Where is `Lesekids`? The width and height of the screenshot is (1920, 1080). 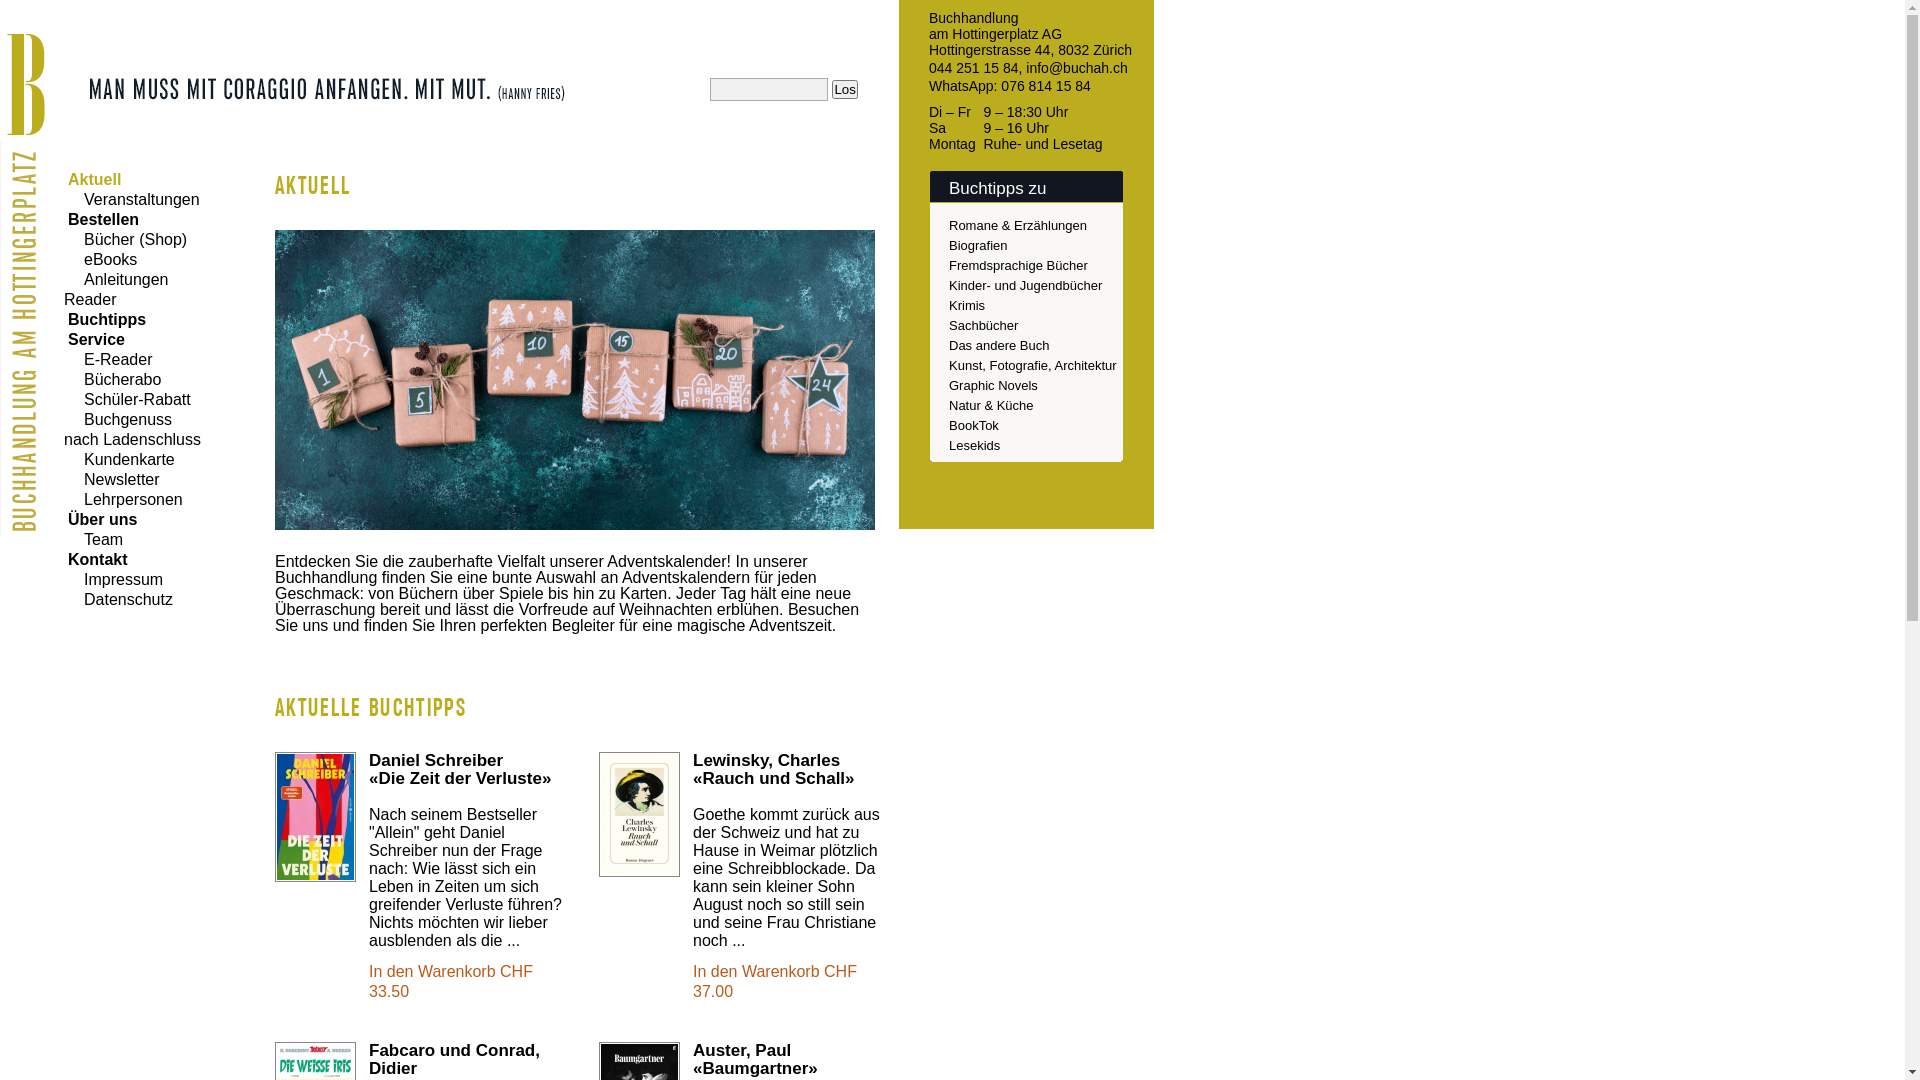
Lesekids is located at coordinates (974, 446).